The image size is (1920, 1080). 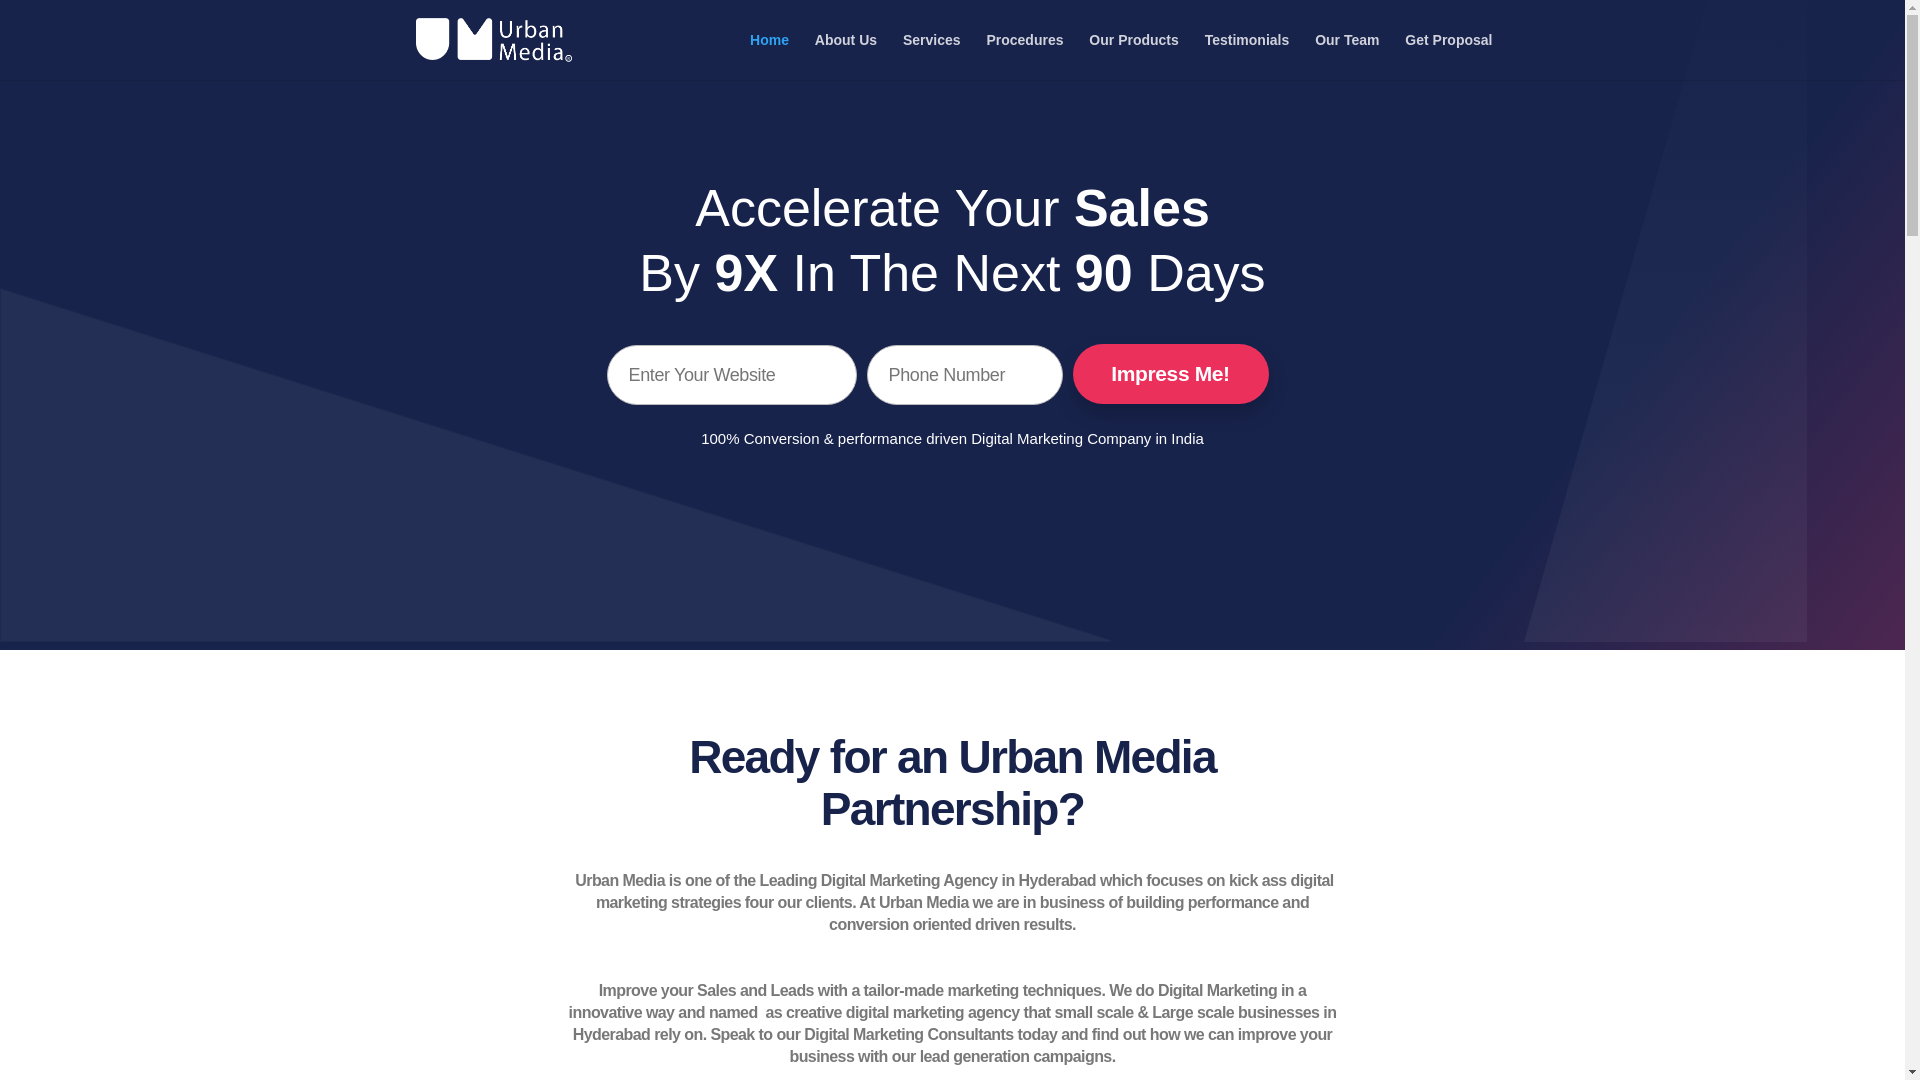 I want to click on Our Products, so click(x=1133, y=56).